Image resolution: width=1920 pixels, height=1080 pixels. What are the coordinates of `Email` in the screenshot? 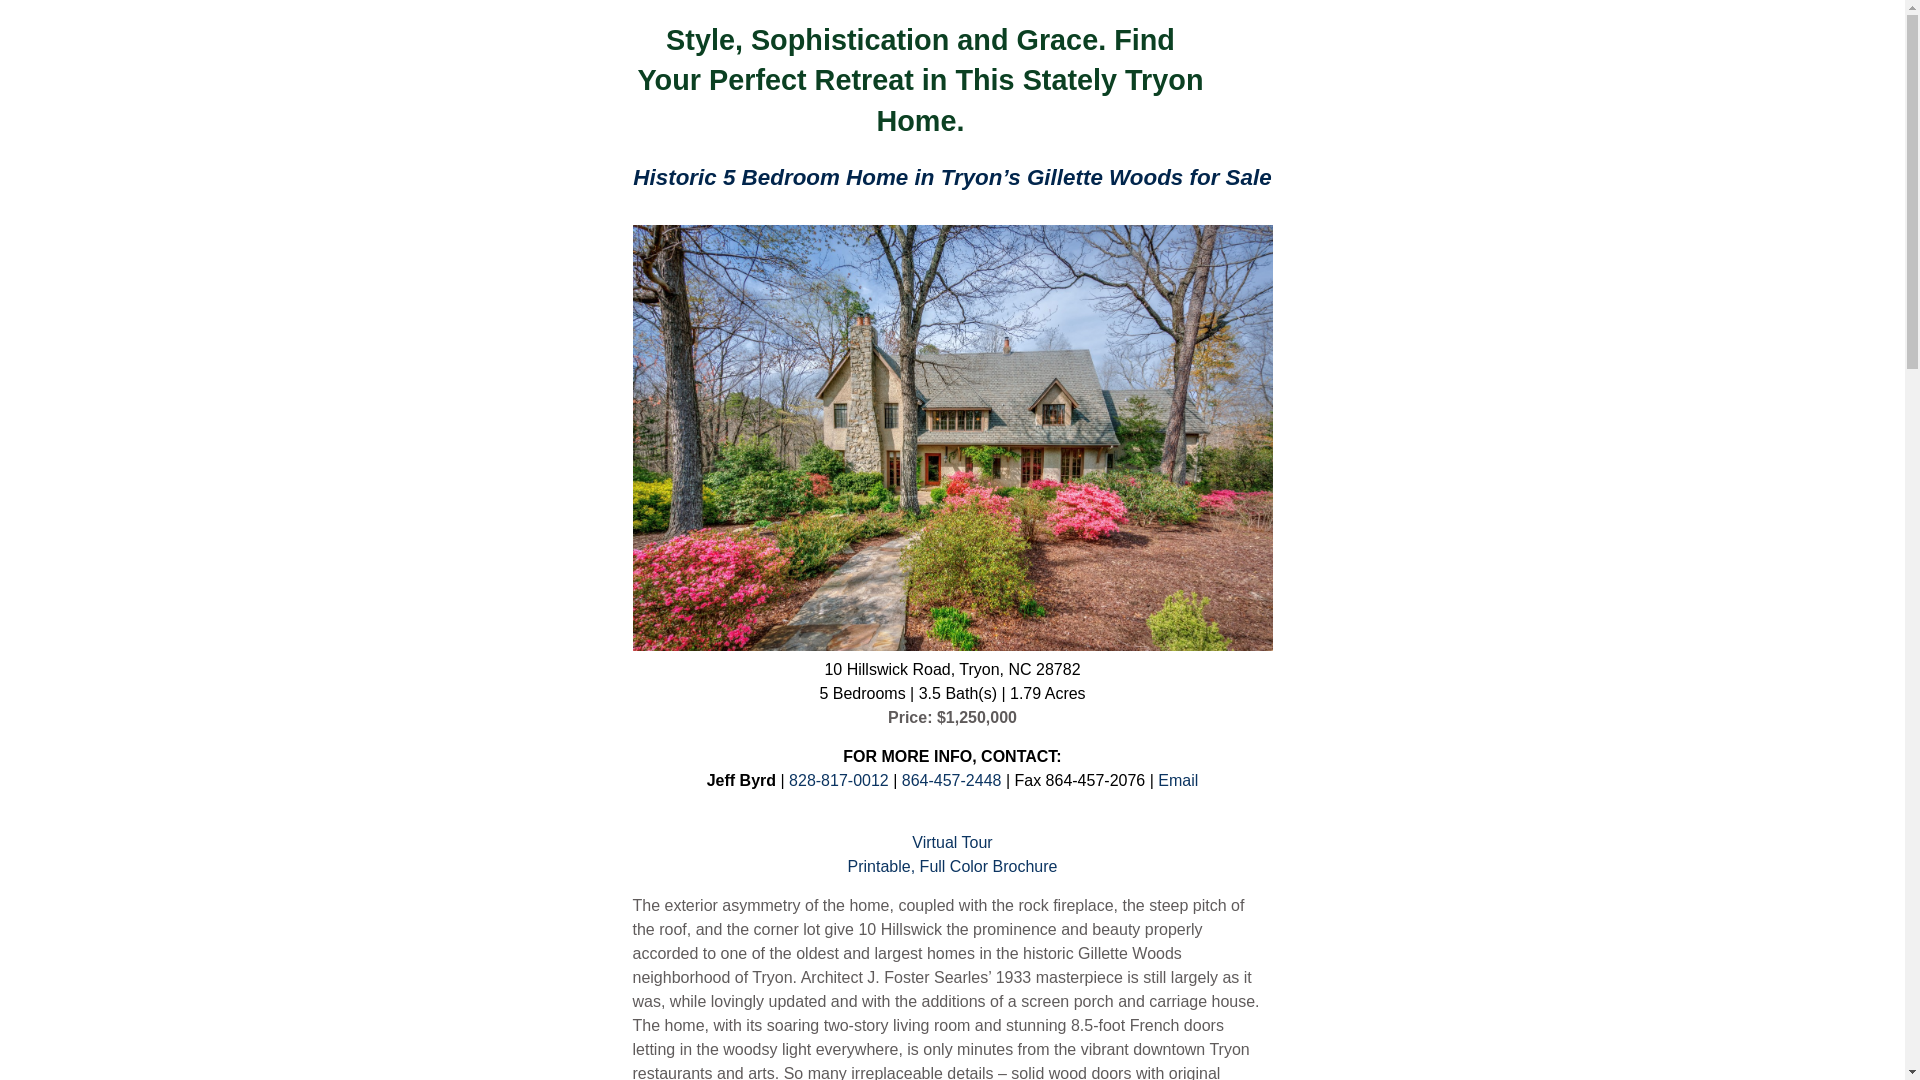 It's located at (1178, 780).